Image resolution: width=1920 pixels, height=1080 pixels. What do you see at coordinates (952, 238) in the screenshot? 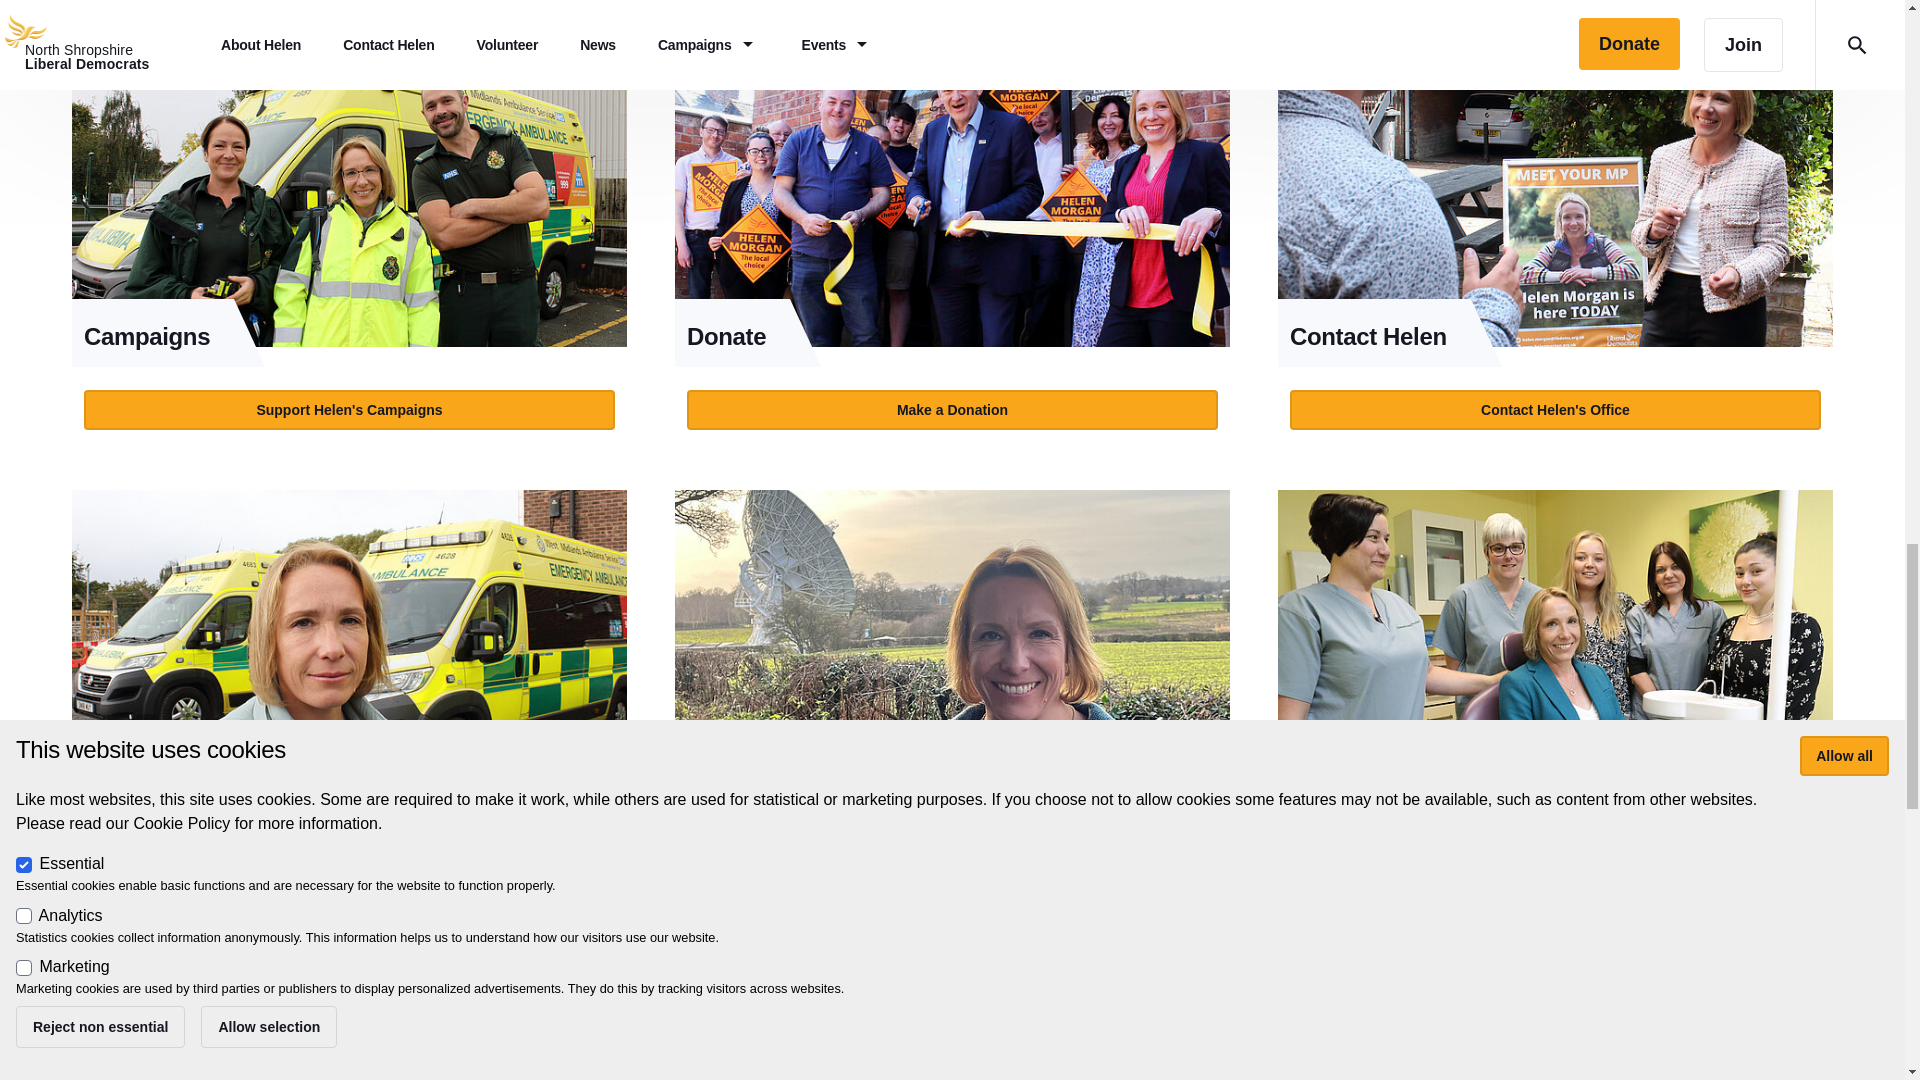
I see `View` at bounding box center [952, 238].